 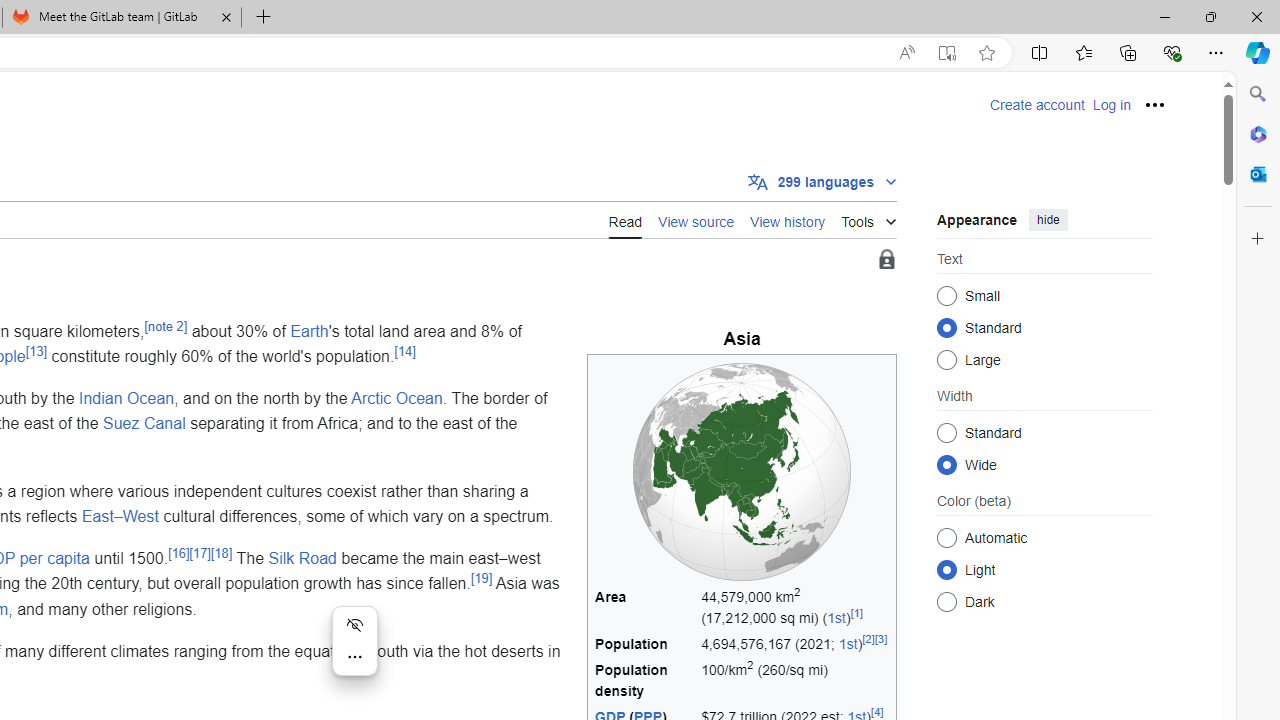 I want to click on Mini menu on text selection, so click(x=354, y=640).